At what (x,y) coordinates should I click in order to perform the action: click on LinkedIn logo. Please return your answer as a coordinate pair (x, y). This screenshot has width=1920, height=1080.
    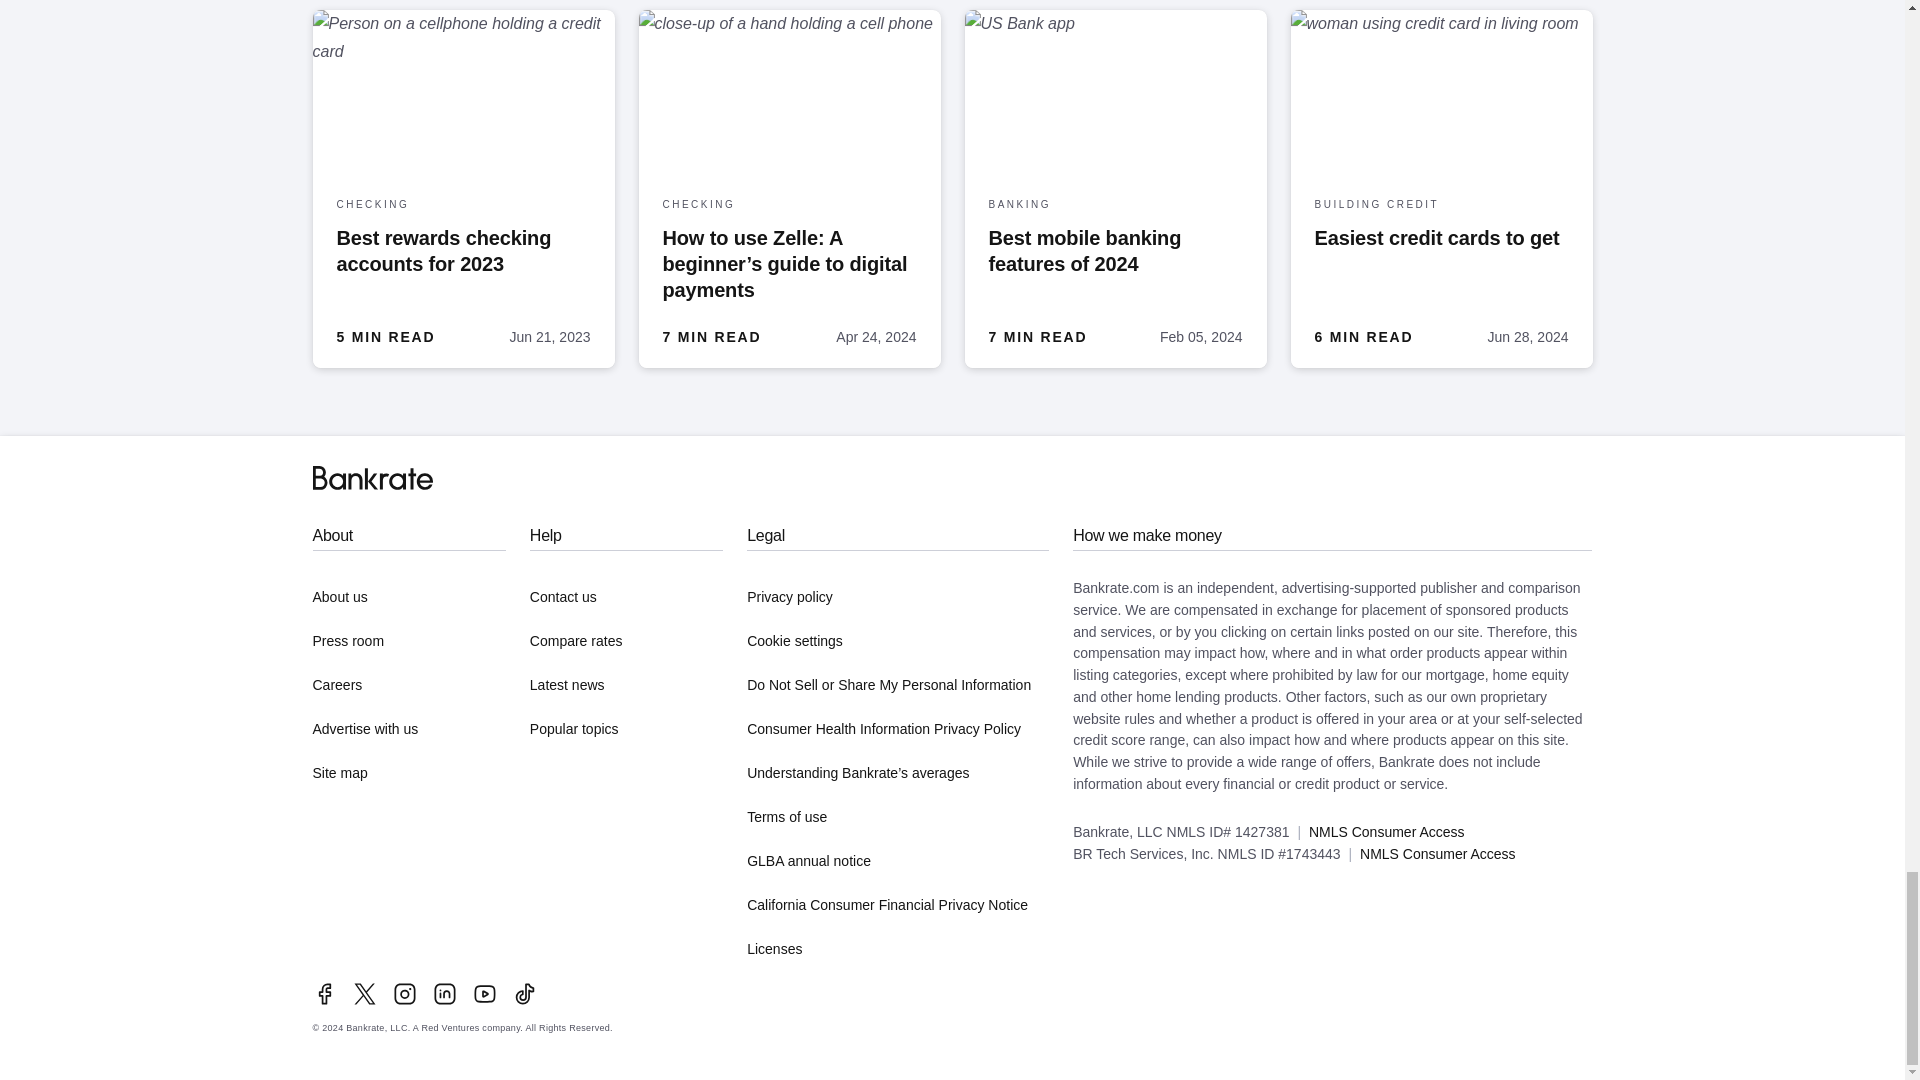
    Looking at the image, I should click on (444, 993).